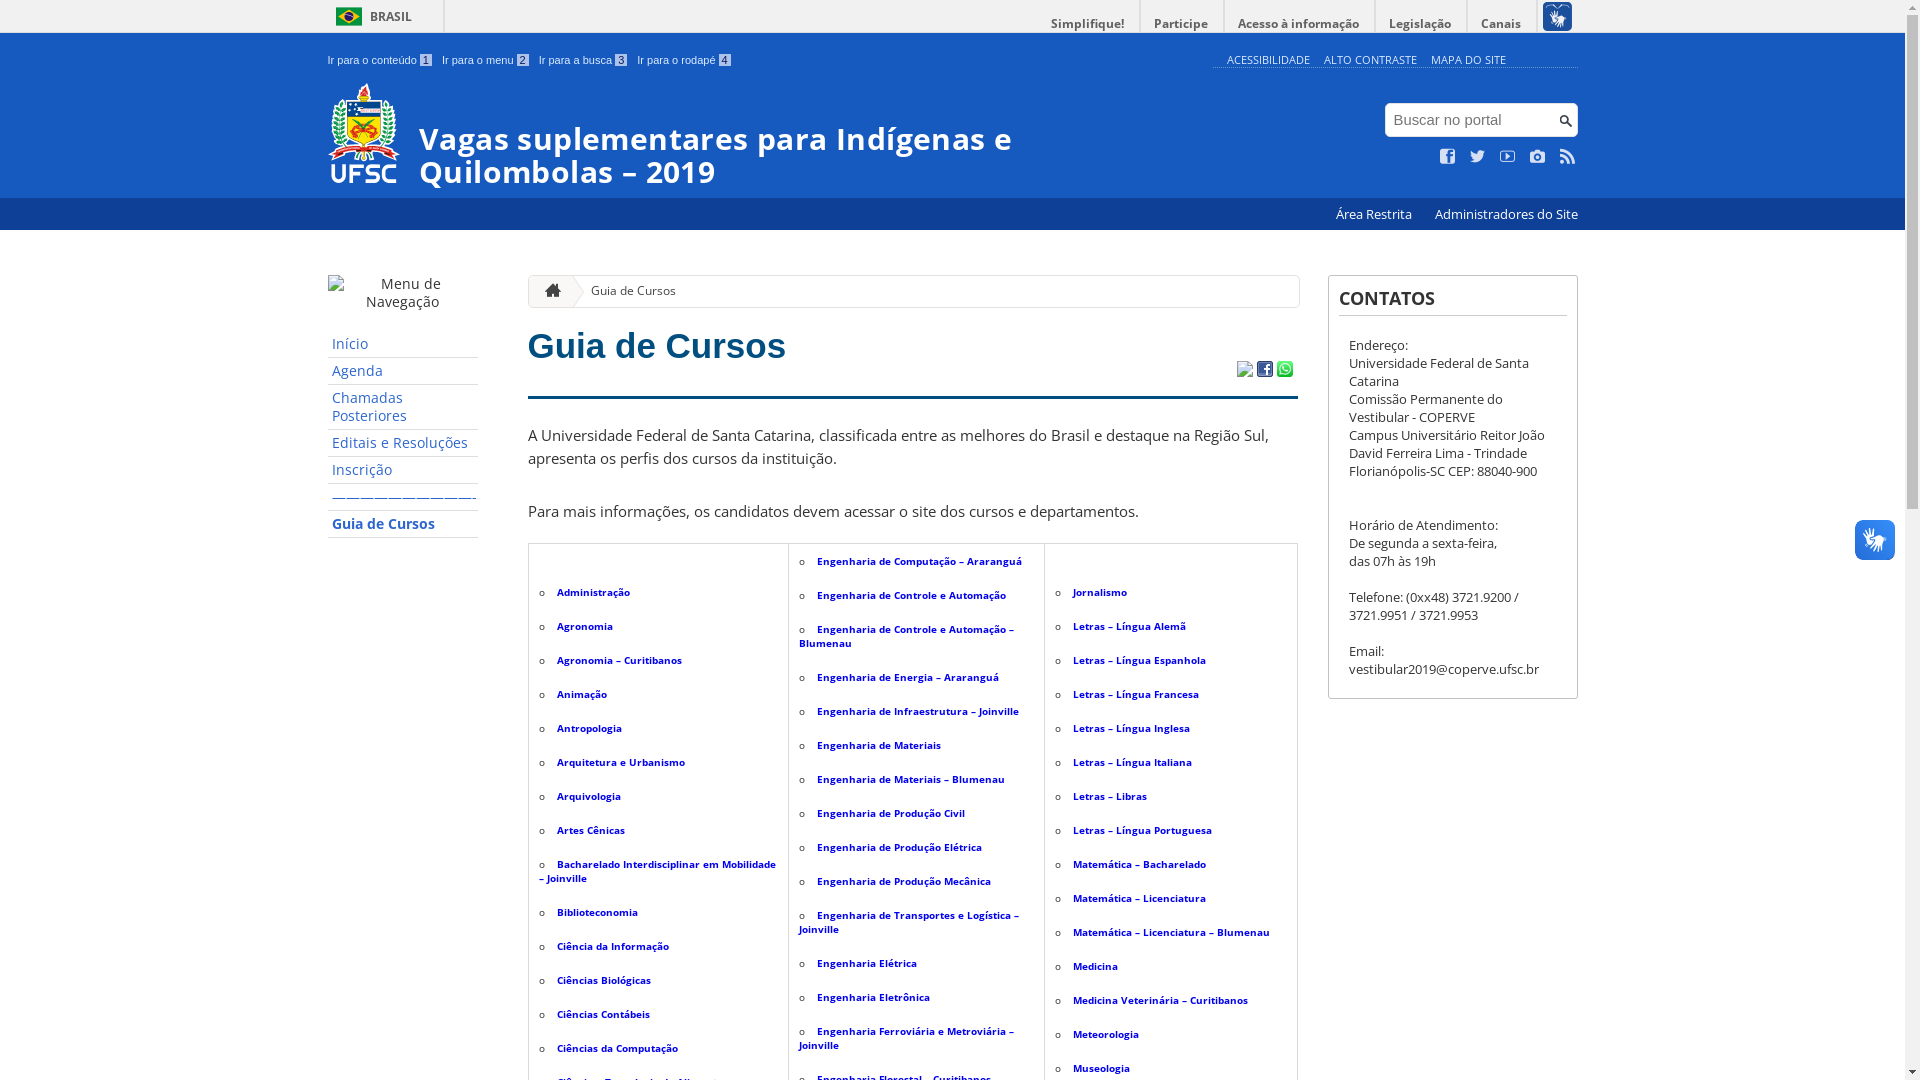 This screenshot has height=1080, width=1920. I want to click on Museologia, so click(1102, 1068).